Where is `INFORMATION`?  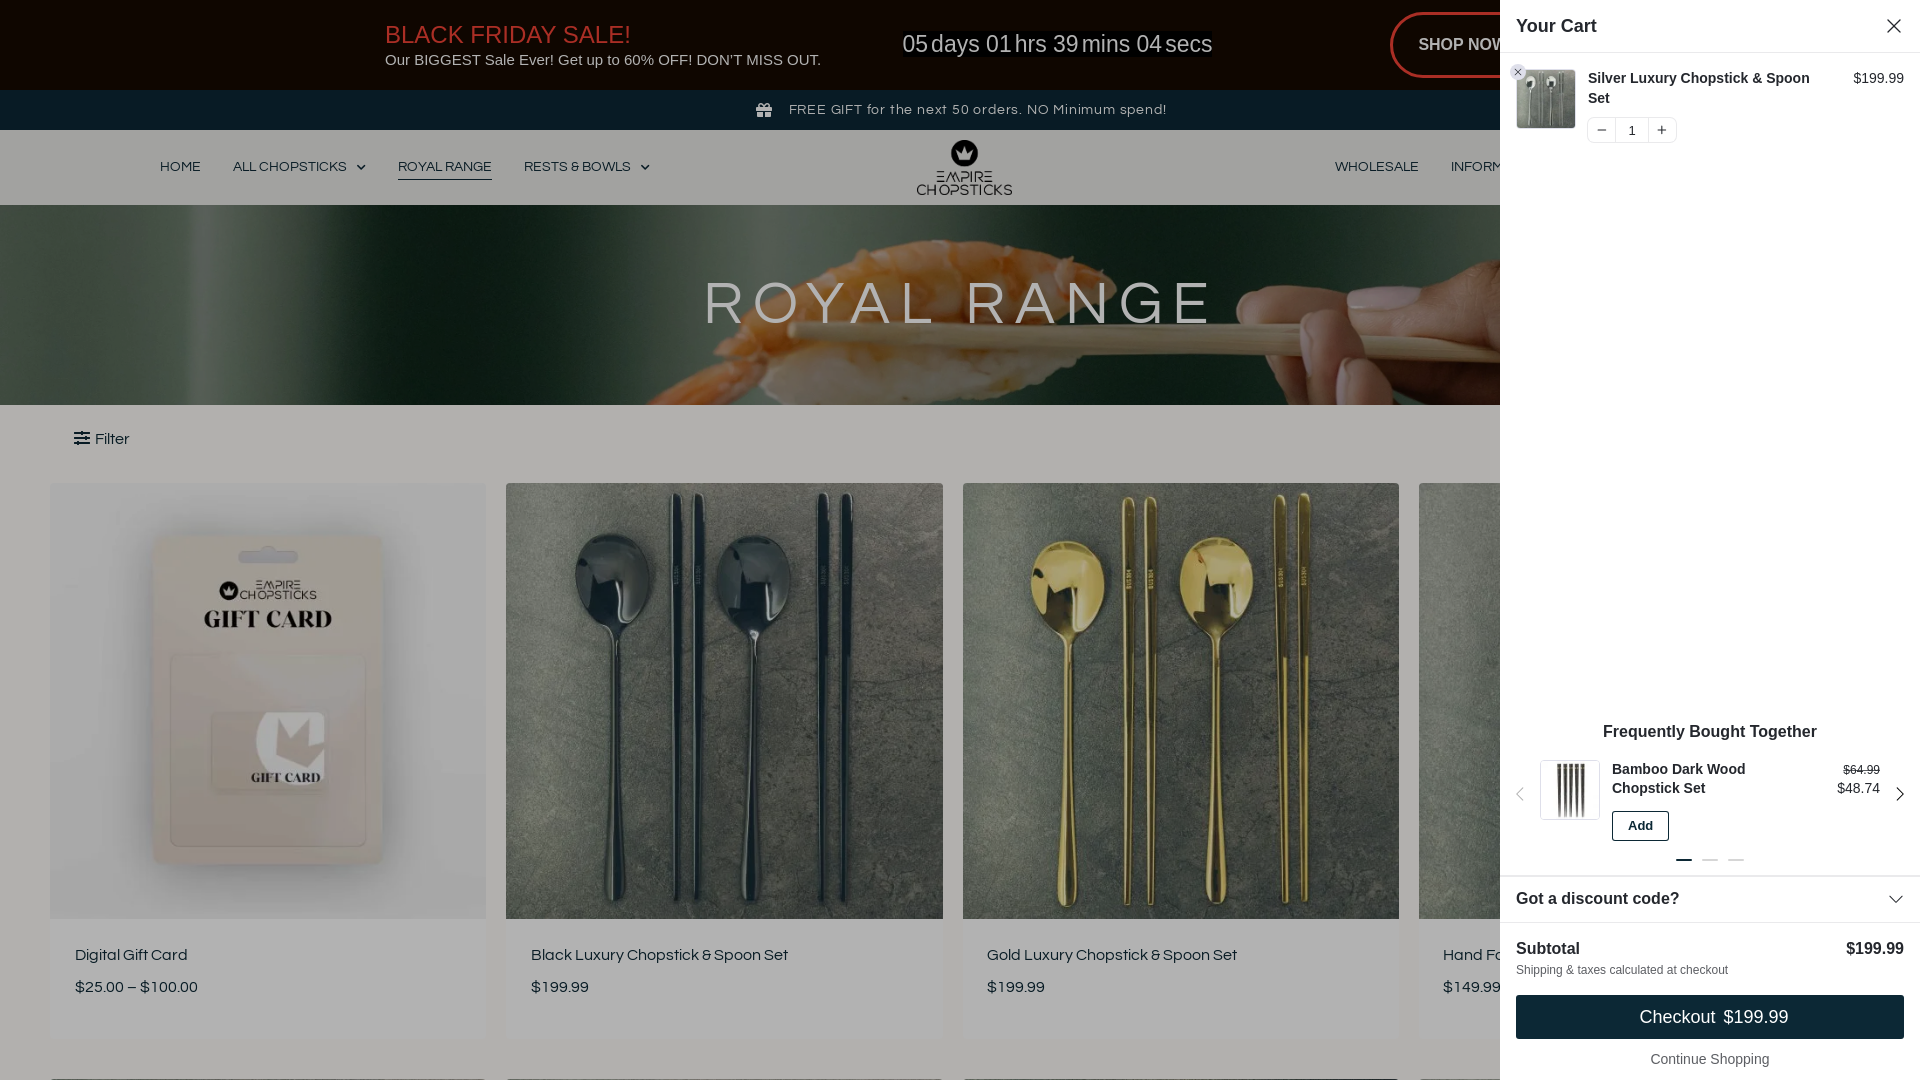
INFORMATION is located at coordinates (1506, 168).